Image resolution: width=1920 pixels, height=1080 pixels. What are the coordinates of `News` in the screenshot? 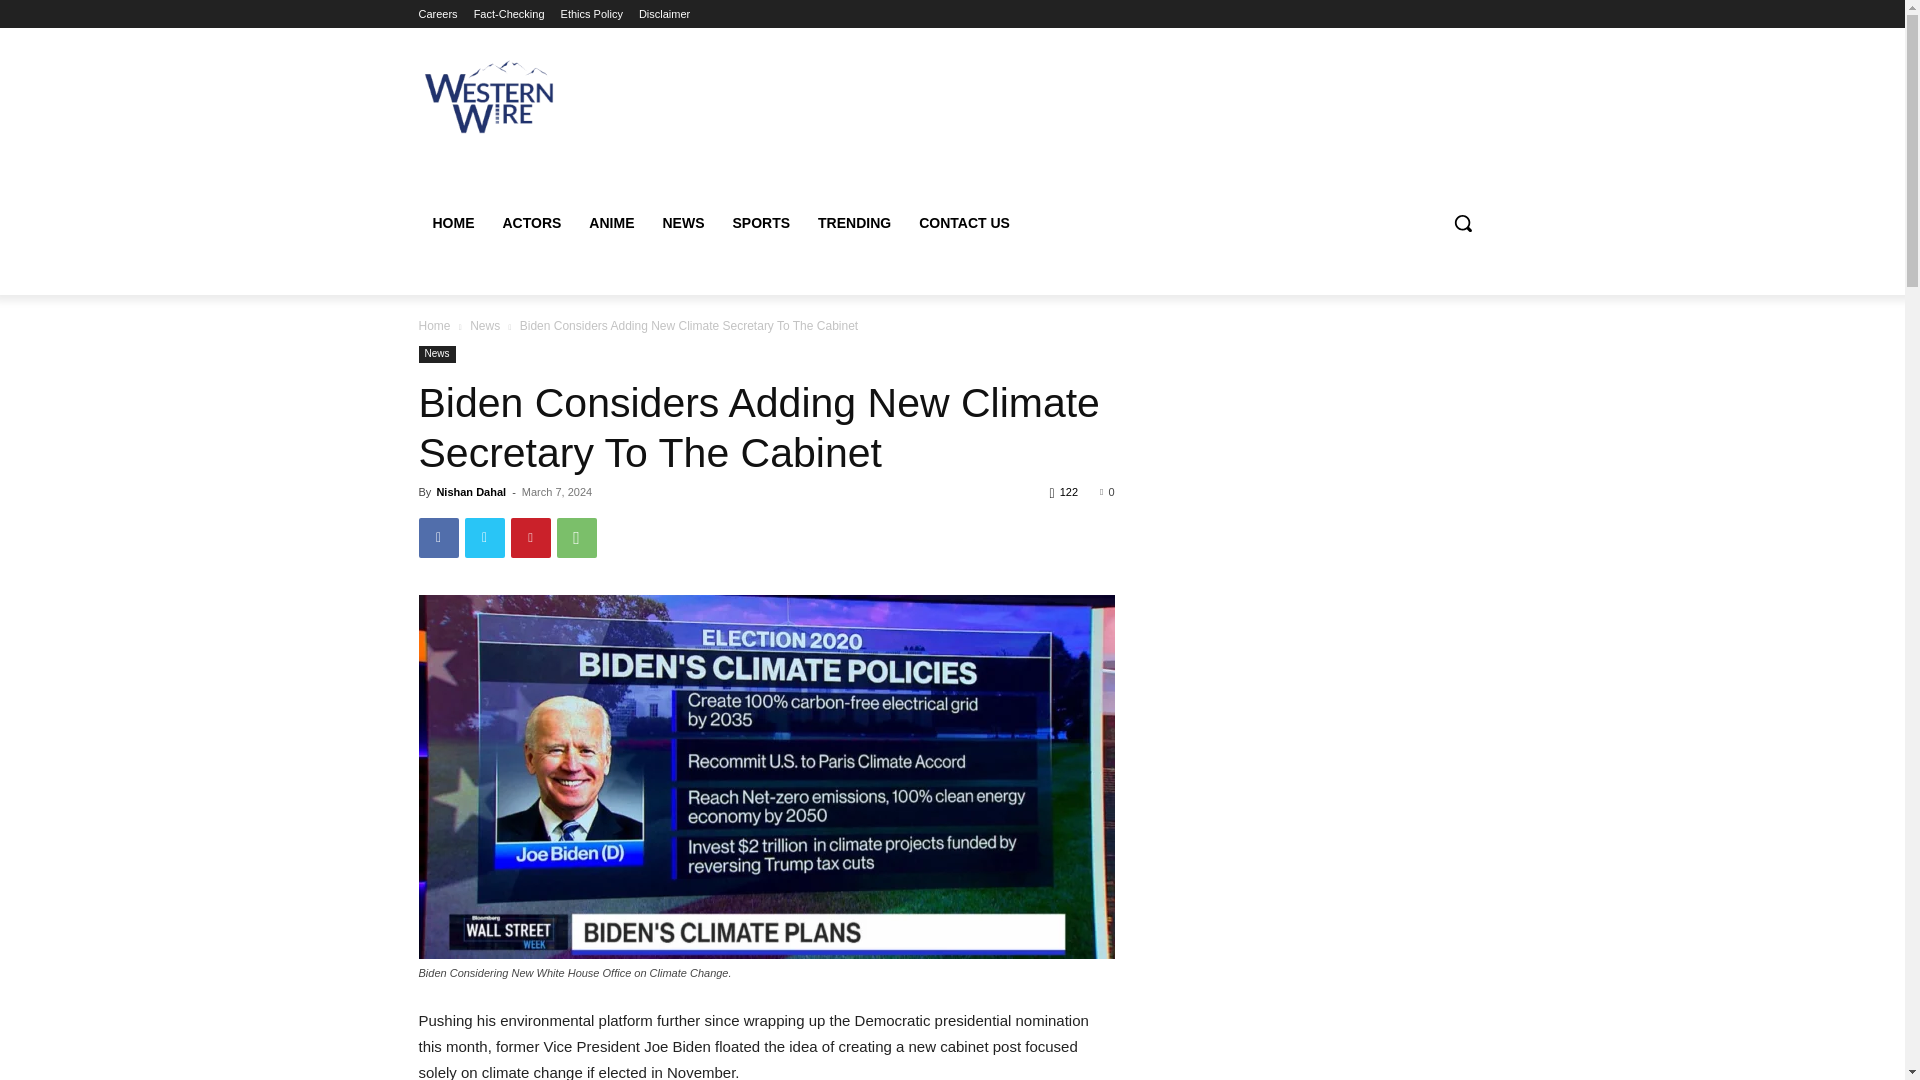 It's located at (484, 325).